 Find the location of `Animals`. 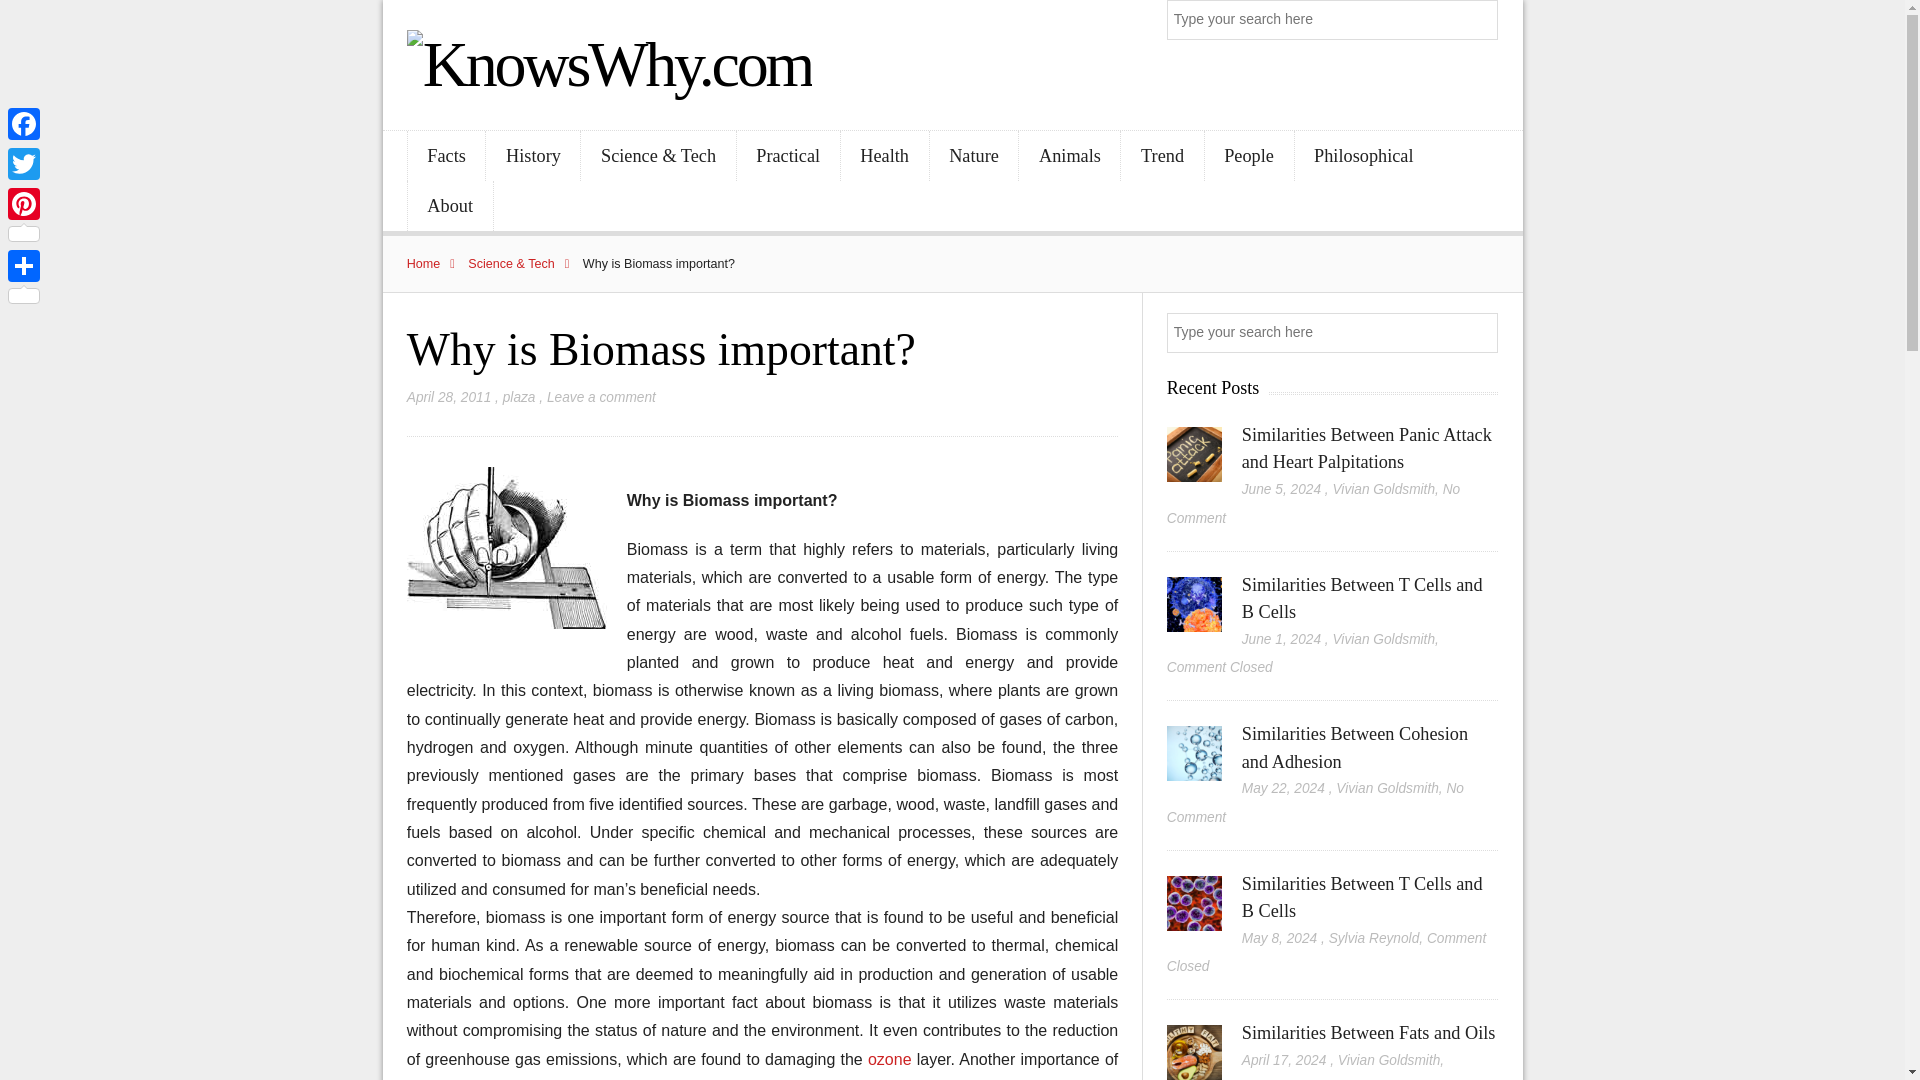

Animals is located at coordinates (1069, 156).